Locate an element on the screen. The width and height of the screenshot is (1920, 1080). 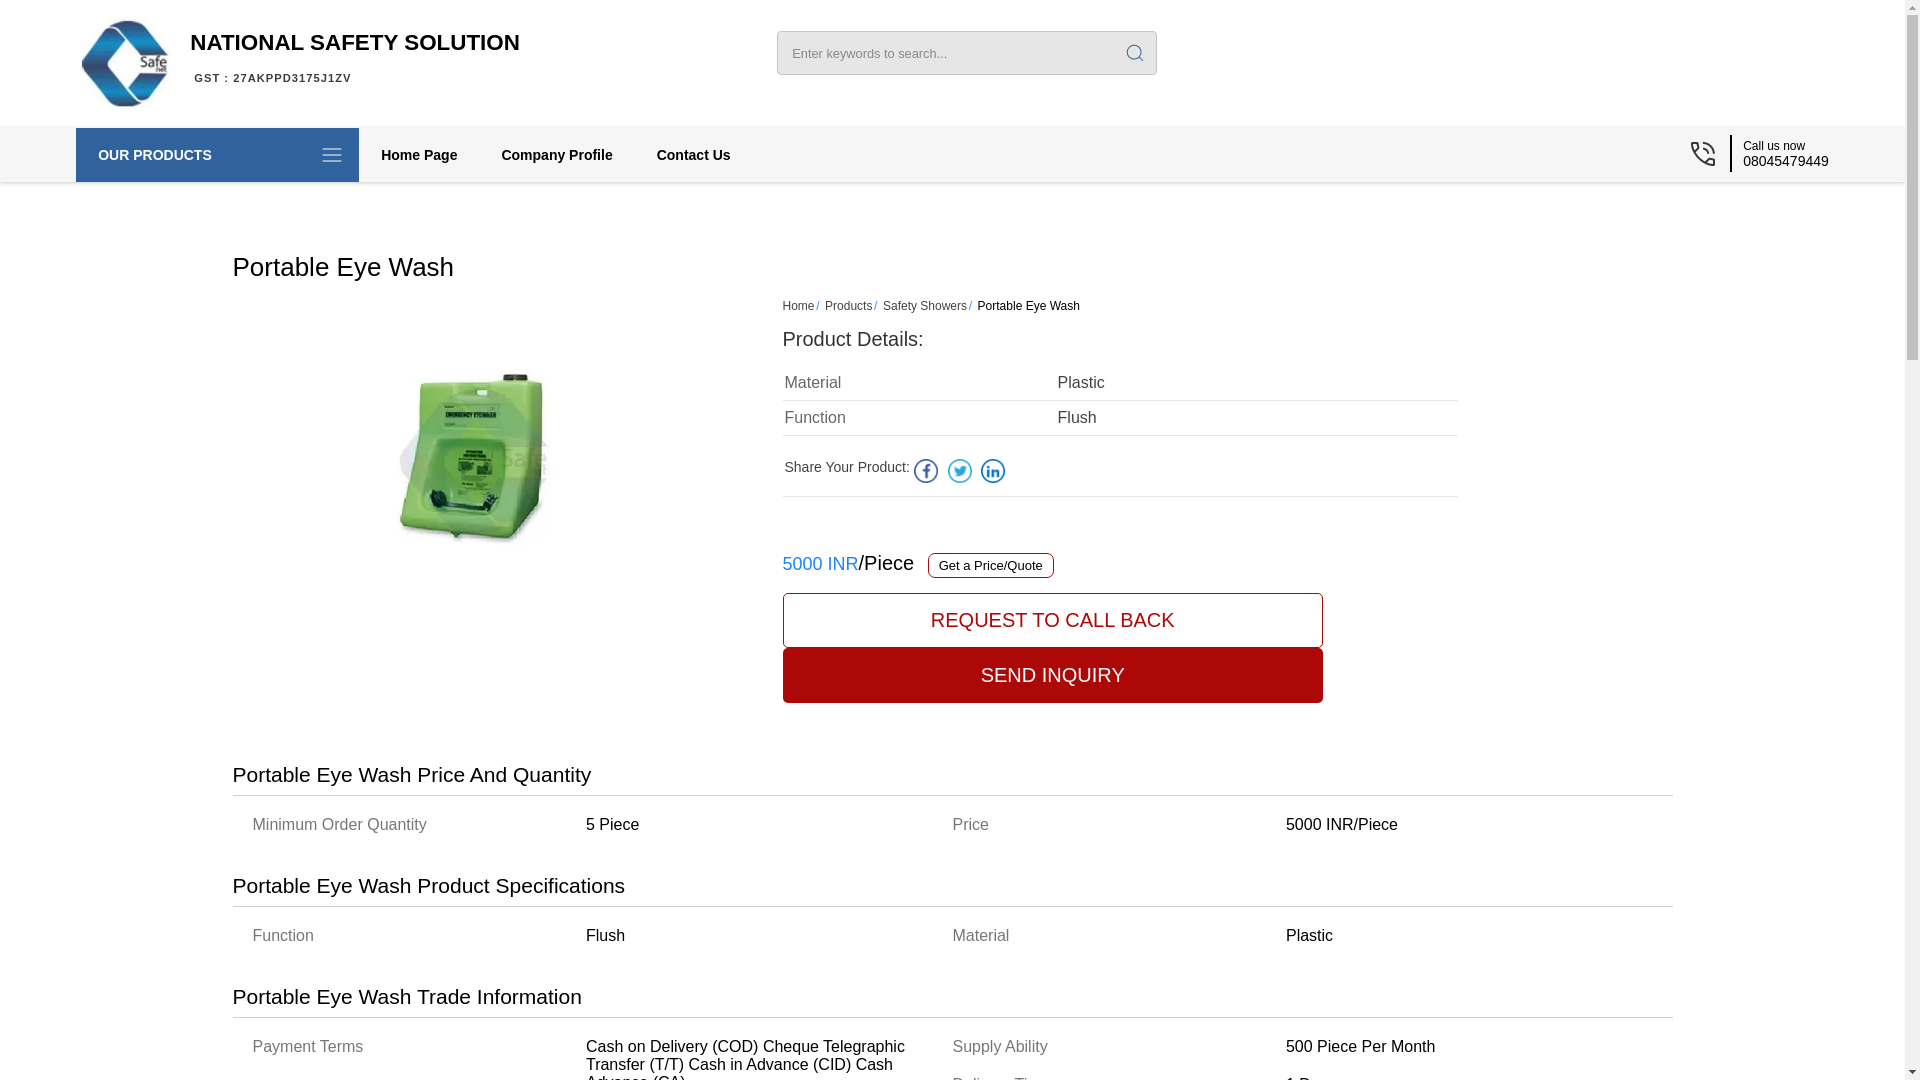
submit is located at coordinates (355, 58).